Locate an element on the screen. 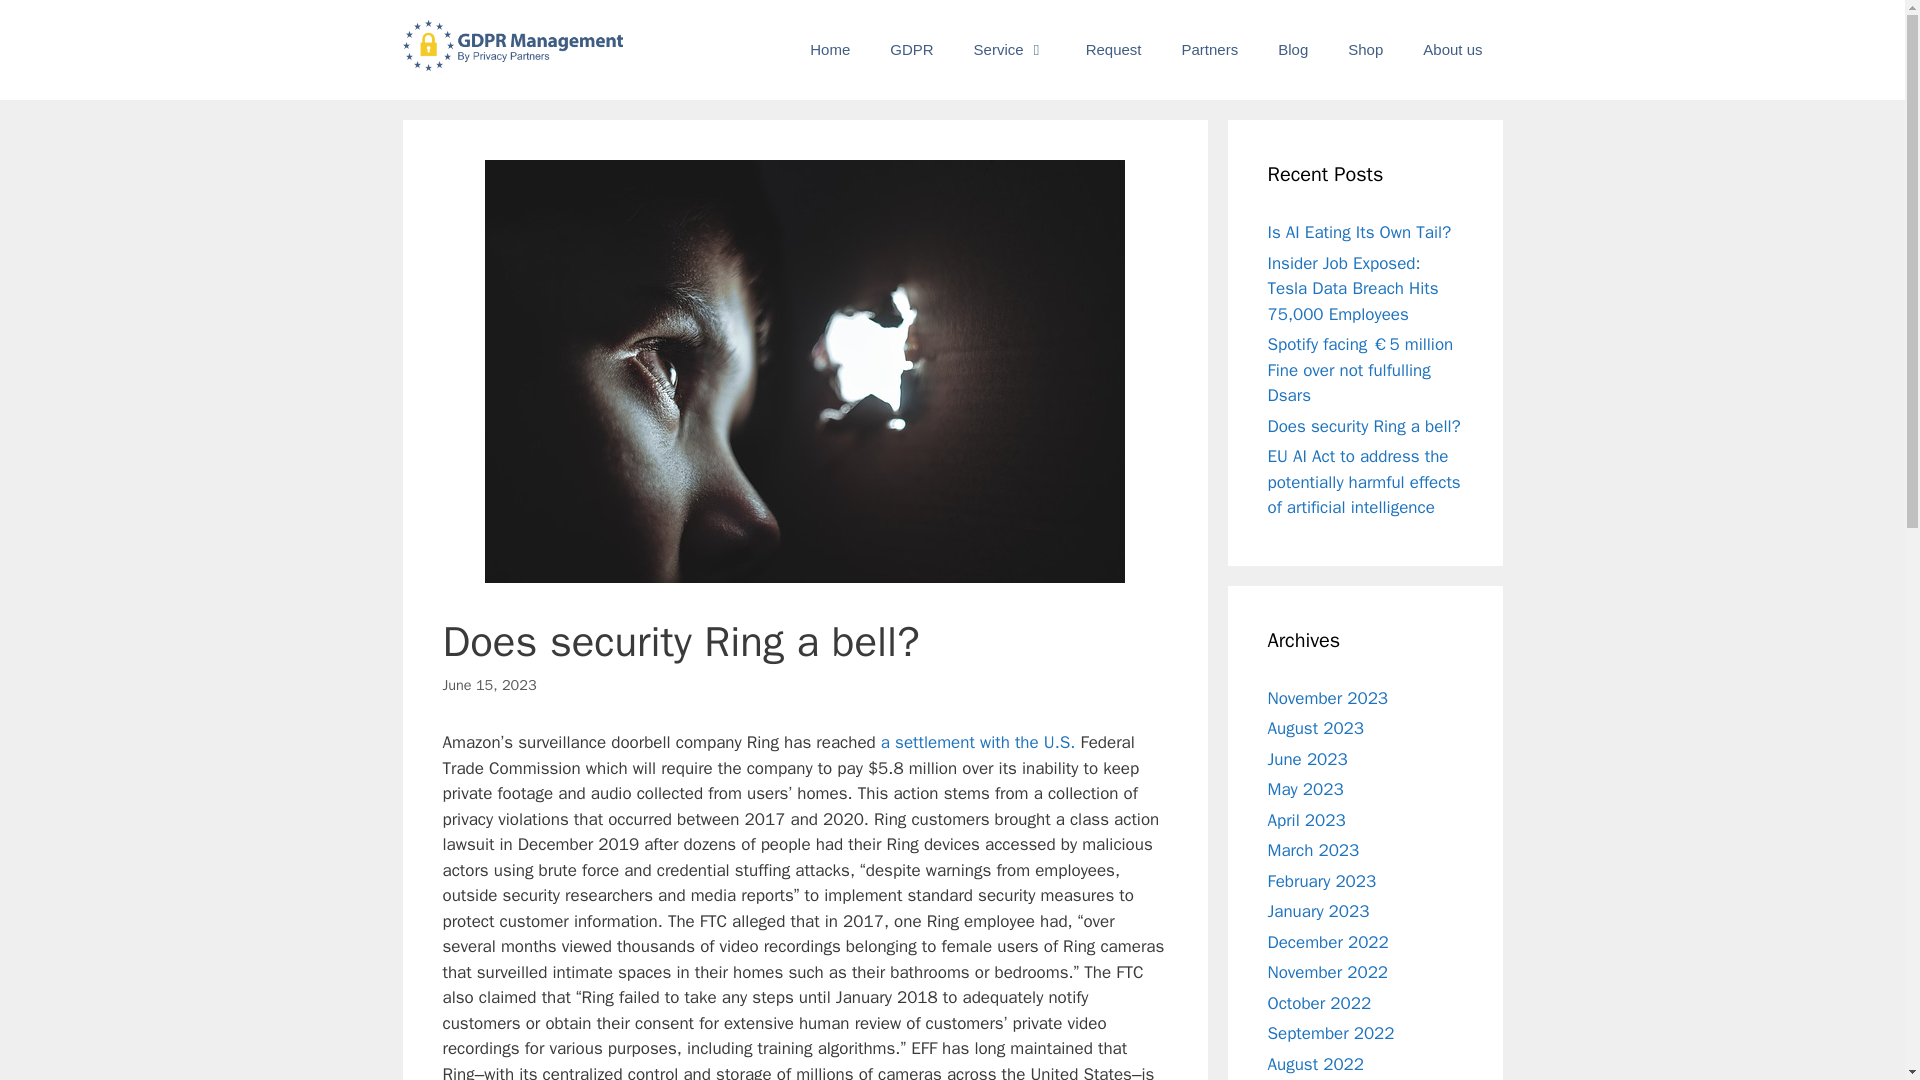 The image size is (1920, 1080). Service is located at coordinates (1010, 50).